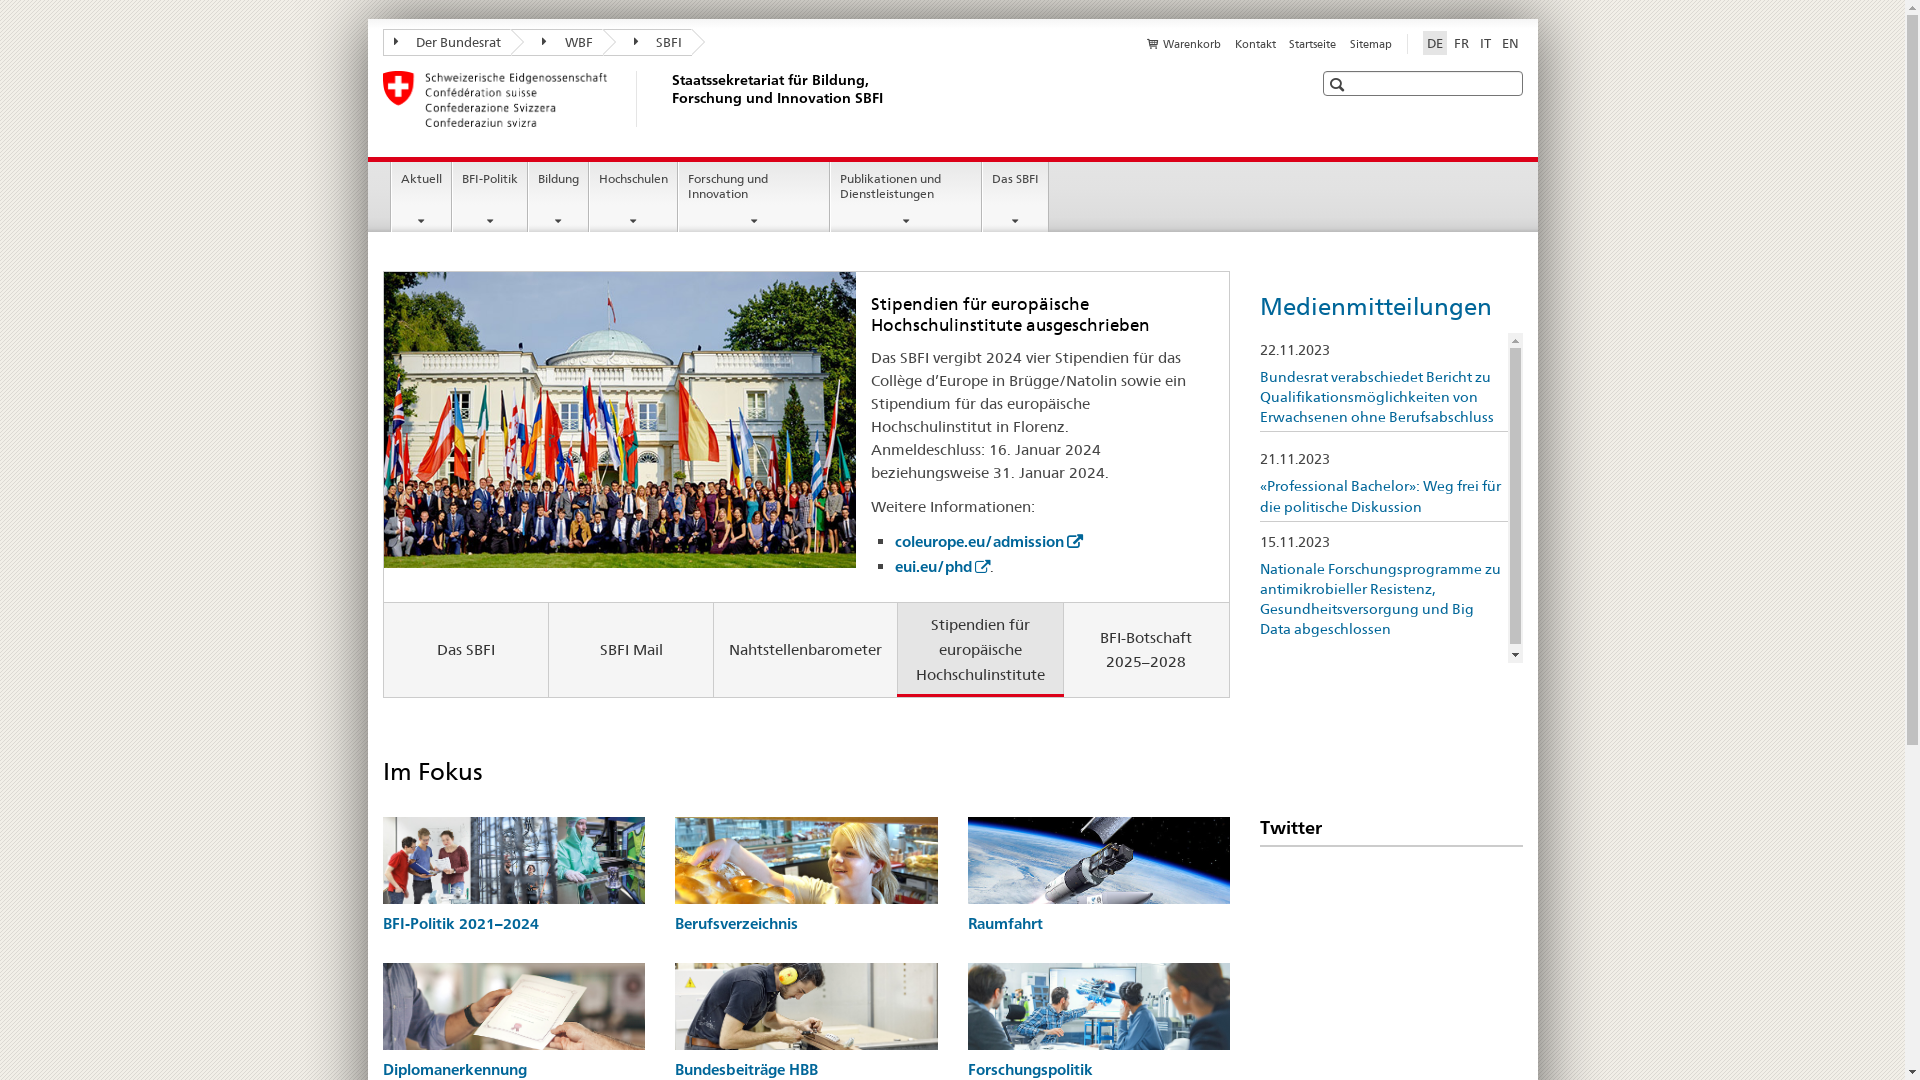  What do you see at coordinates (446, 42) in the screenshot?
I see `Der Bundesrat` at bounding box center [446, 42].